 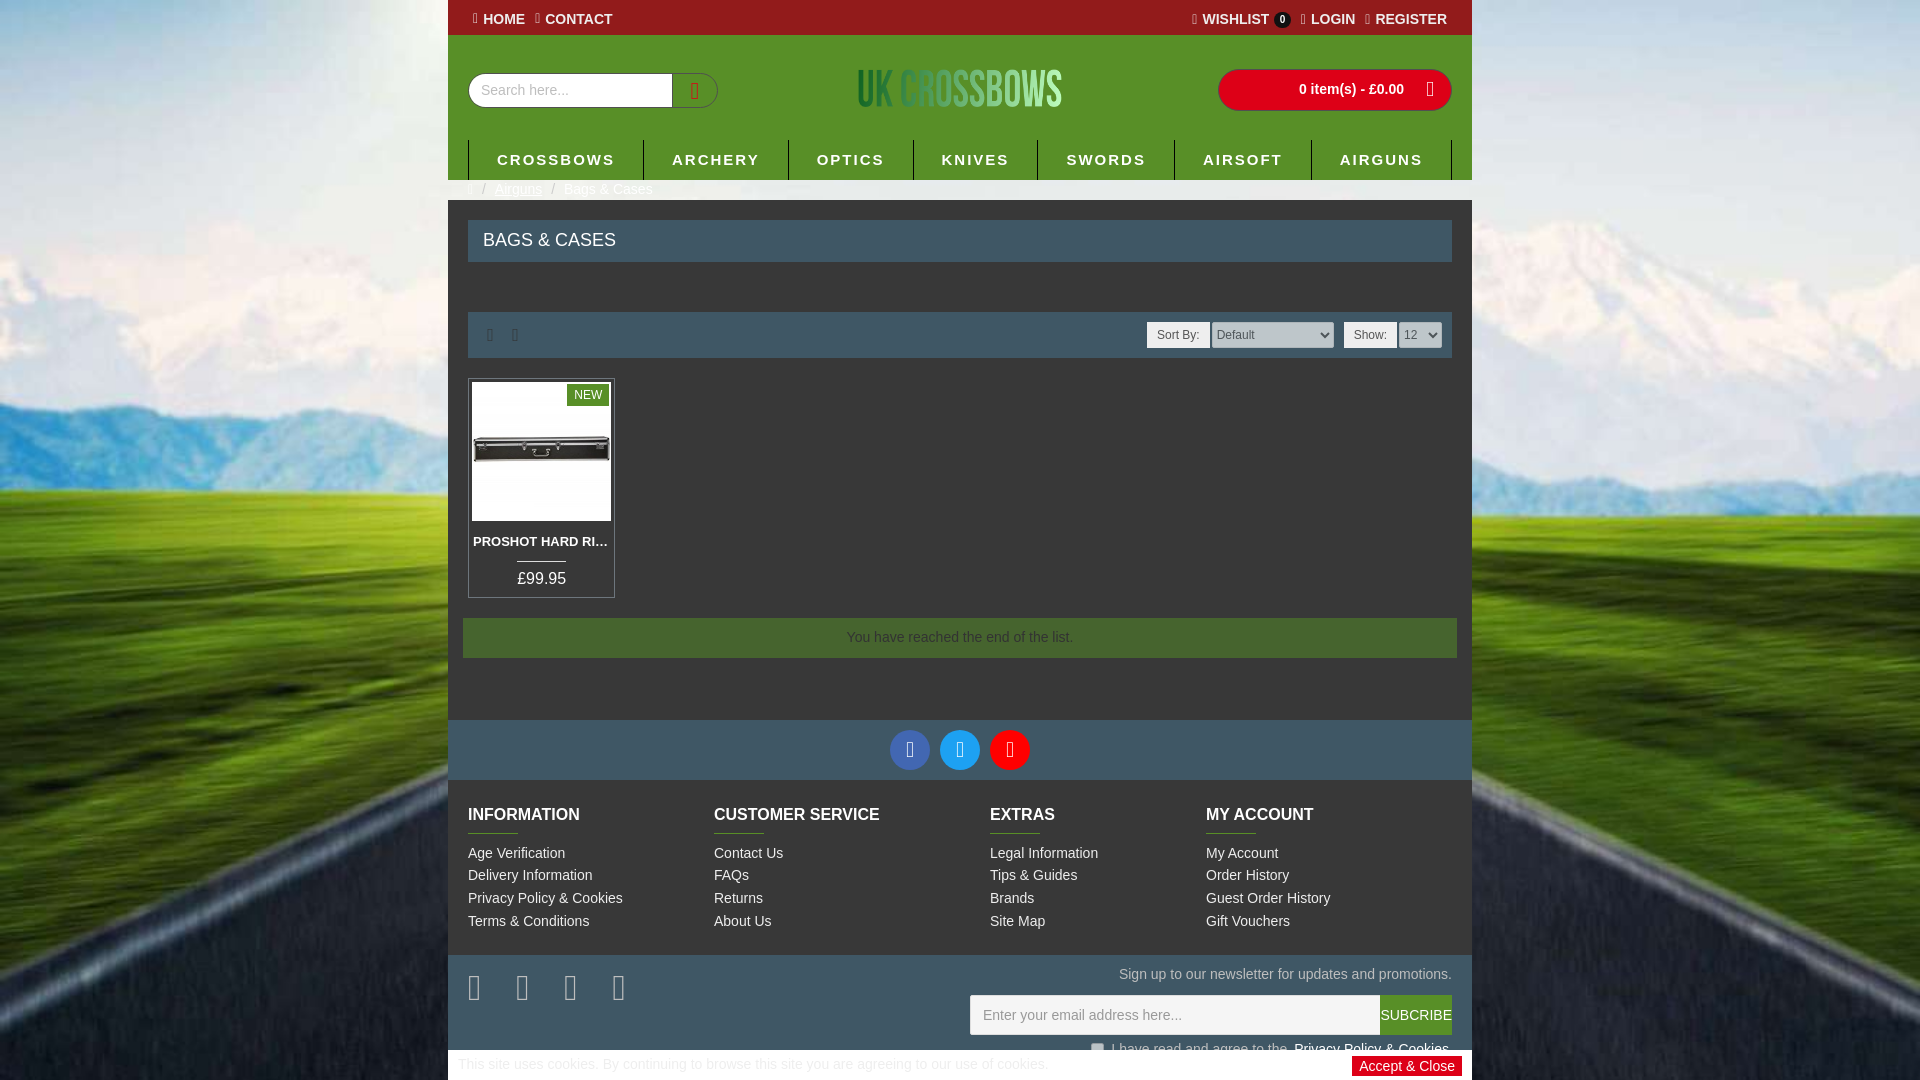 I want to click on HOME, so click(x=556, y=160).